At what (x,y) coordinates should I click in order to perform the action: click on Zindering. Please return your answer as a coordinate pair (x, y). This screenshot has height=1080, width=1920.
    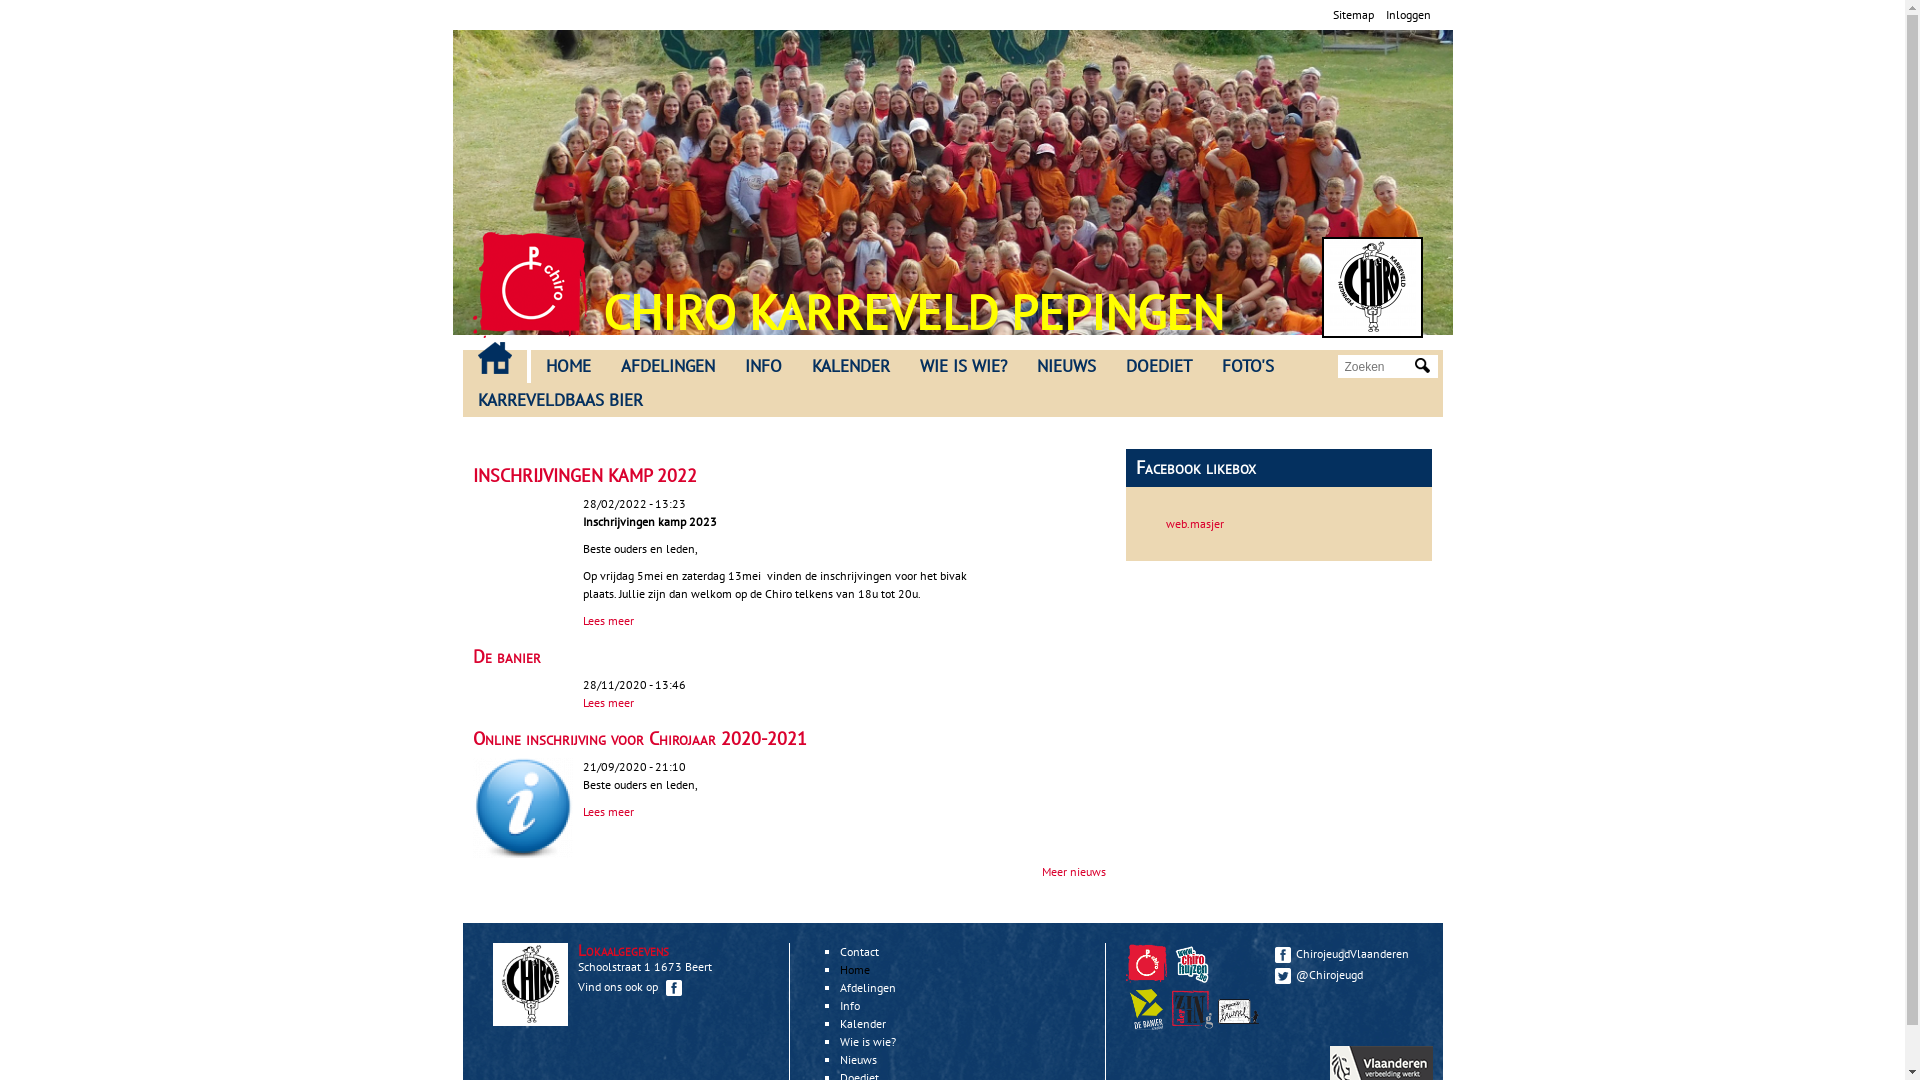
    Looking at the image, I should click on (1195, 1025).